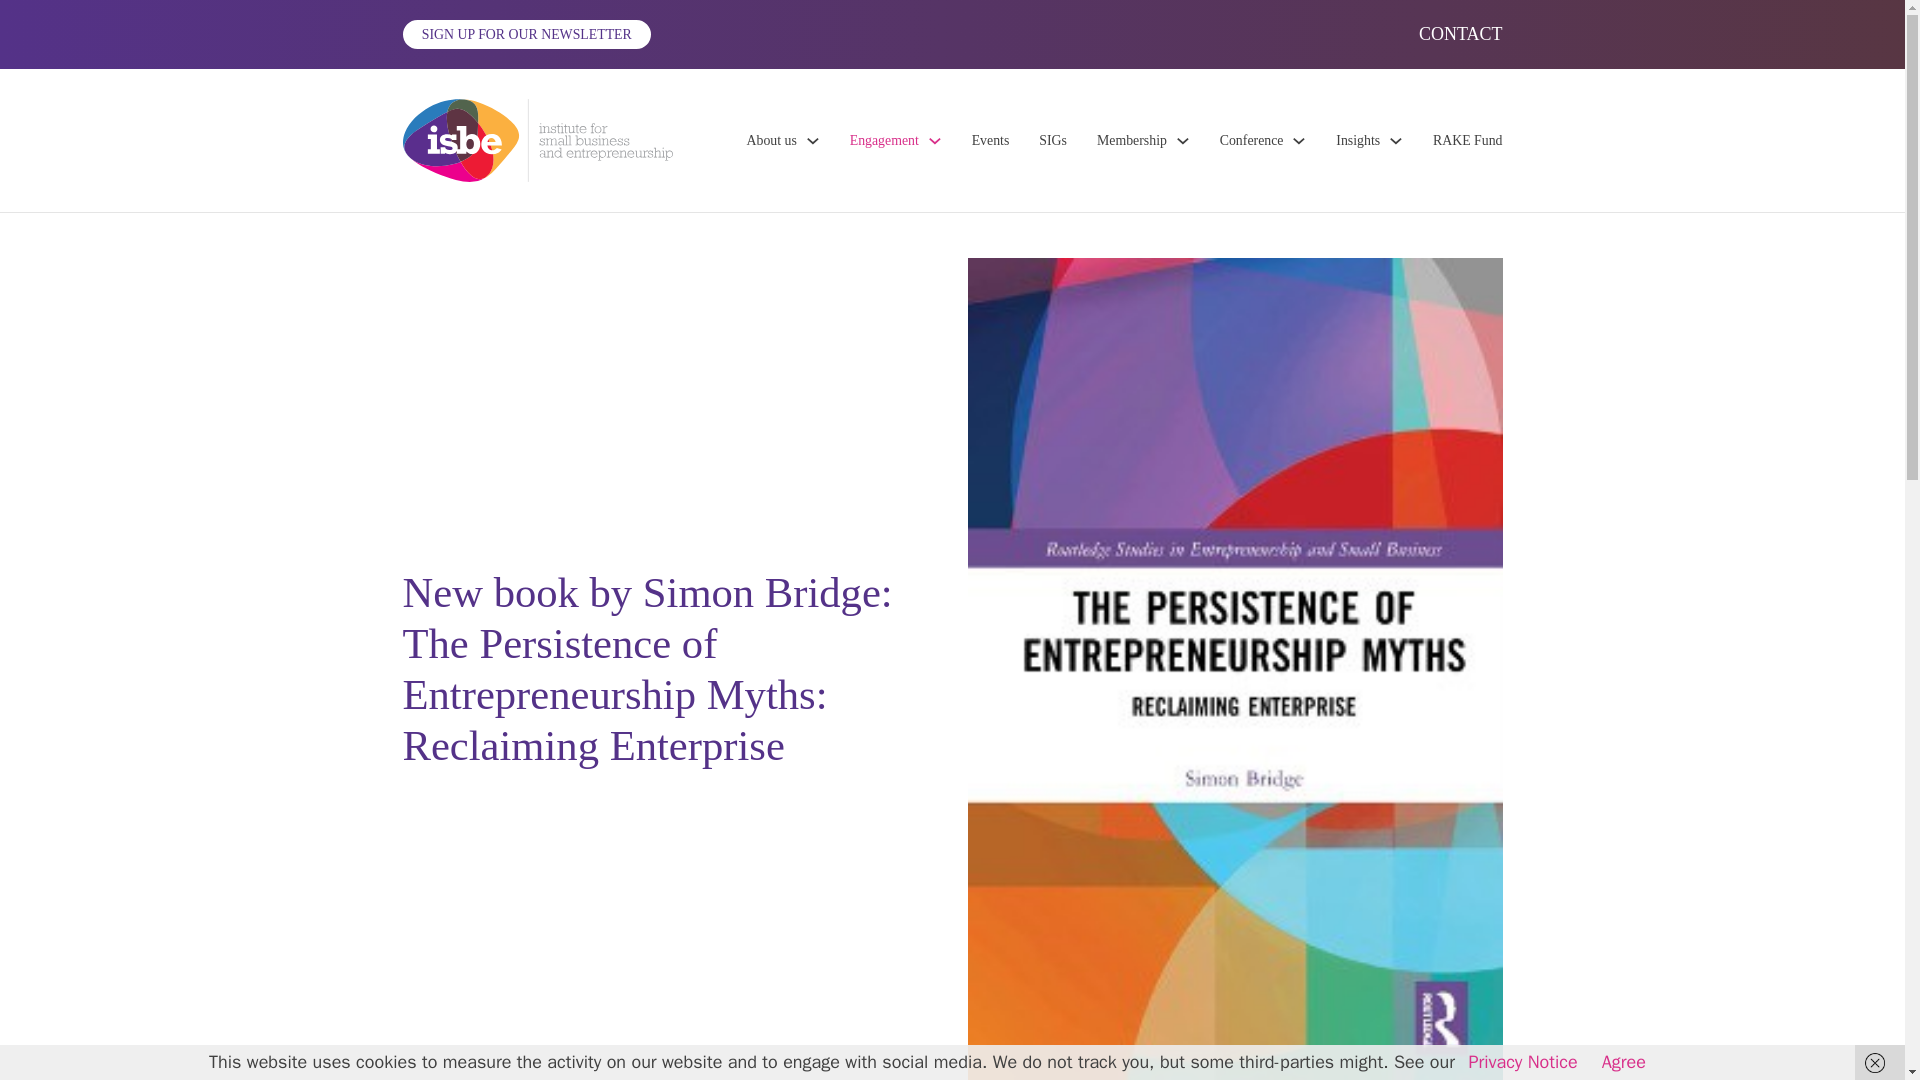 The width and height of the screenshot is (1920, 1080). Describe the element at coordinates (990, 140) in the screenshot. I see `Events` at that location.